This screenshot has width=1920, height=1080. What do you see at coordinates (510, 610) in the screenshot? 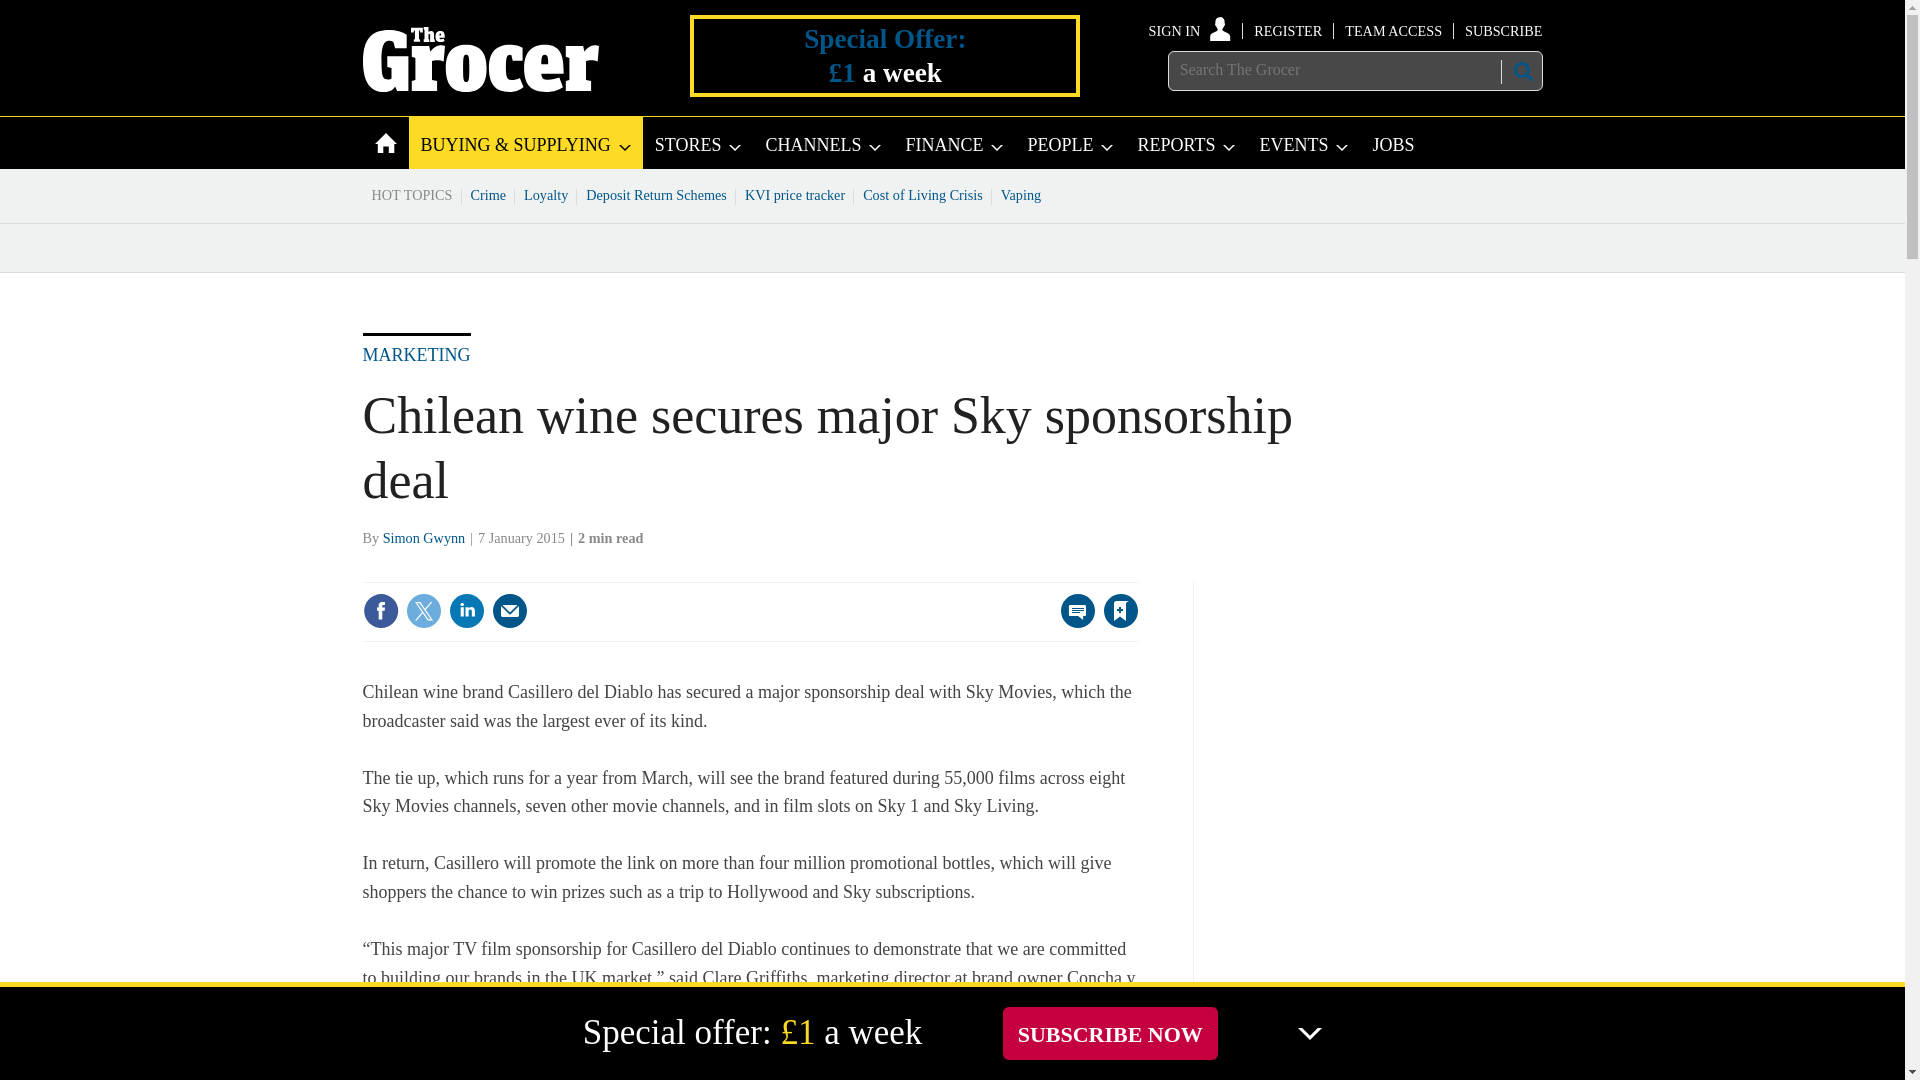
I see `Email this article` at bounding box center [510, 610].